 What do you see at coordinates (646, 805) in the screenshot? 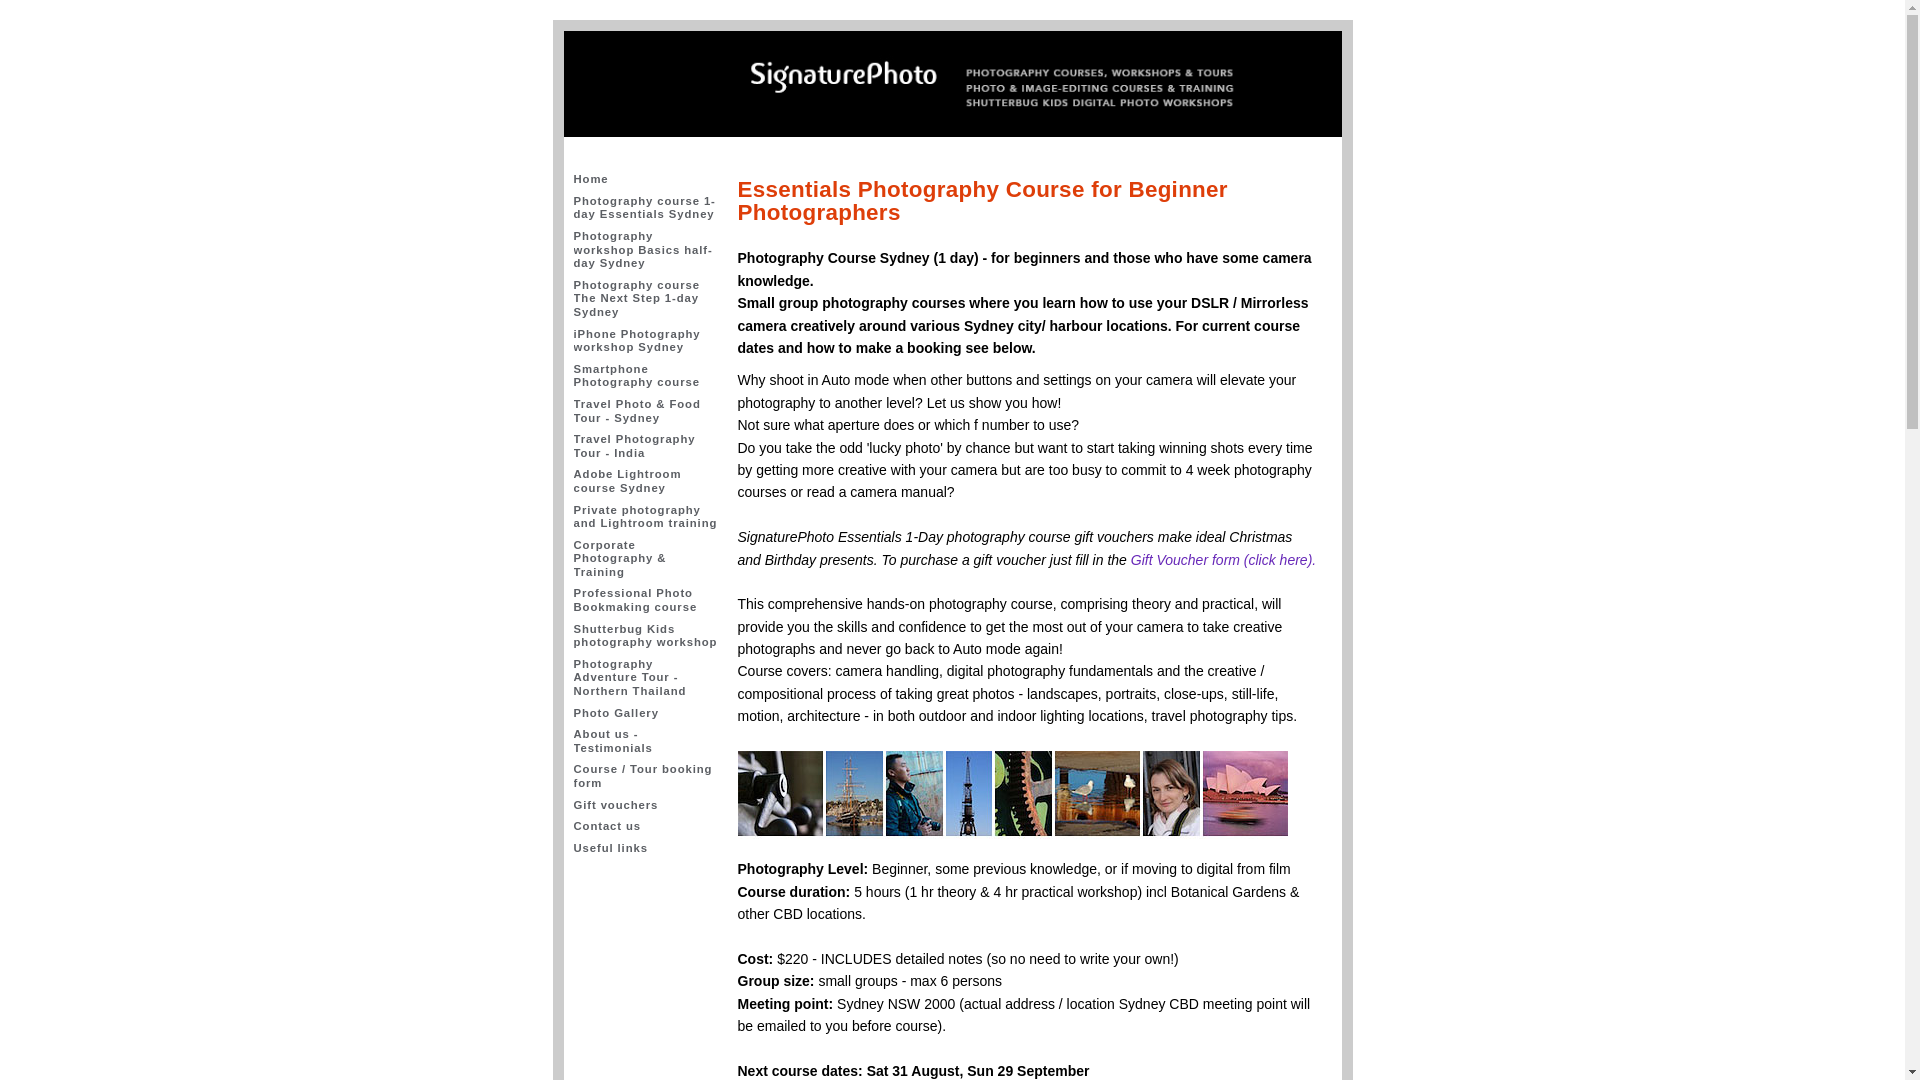
I see `Gift vouchers` at bounding box center [646, 805].